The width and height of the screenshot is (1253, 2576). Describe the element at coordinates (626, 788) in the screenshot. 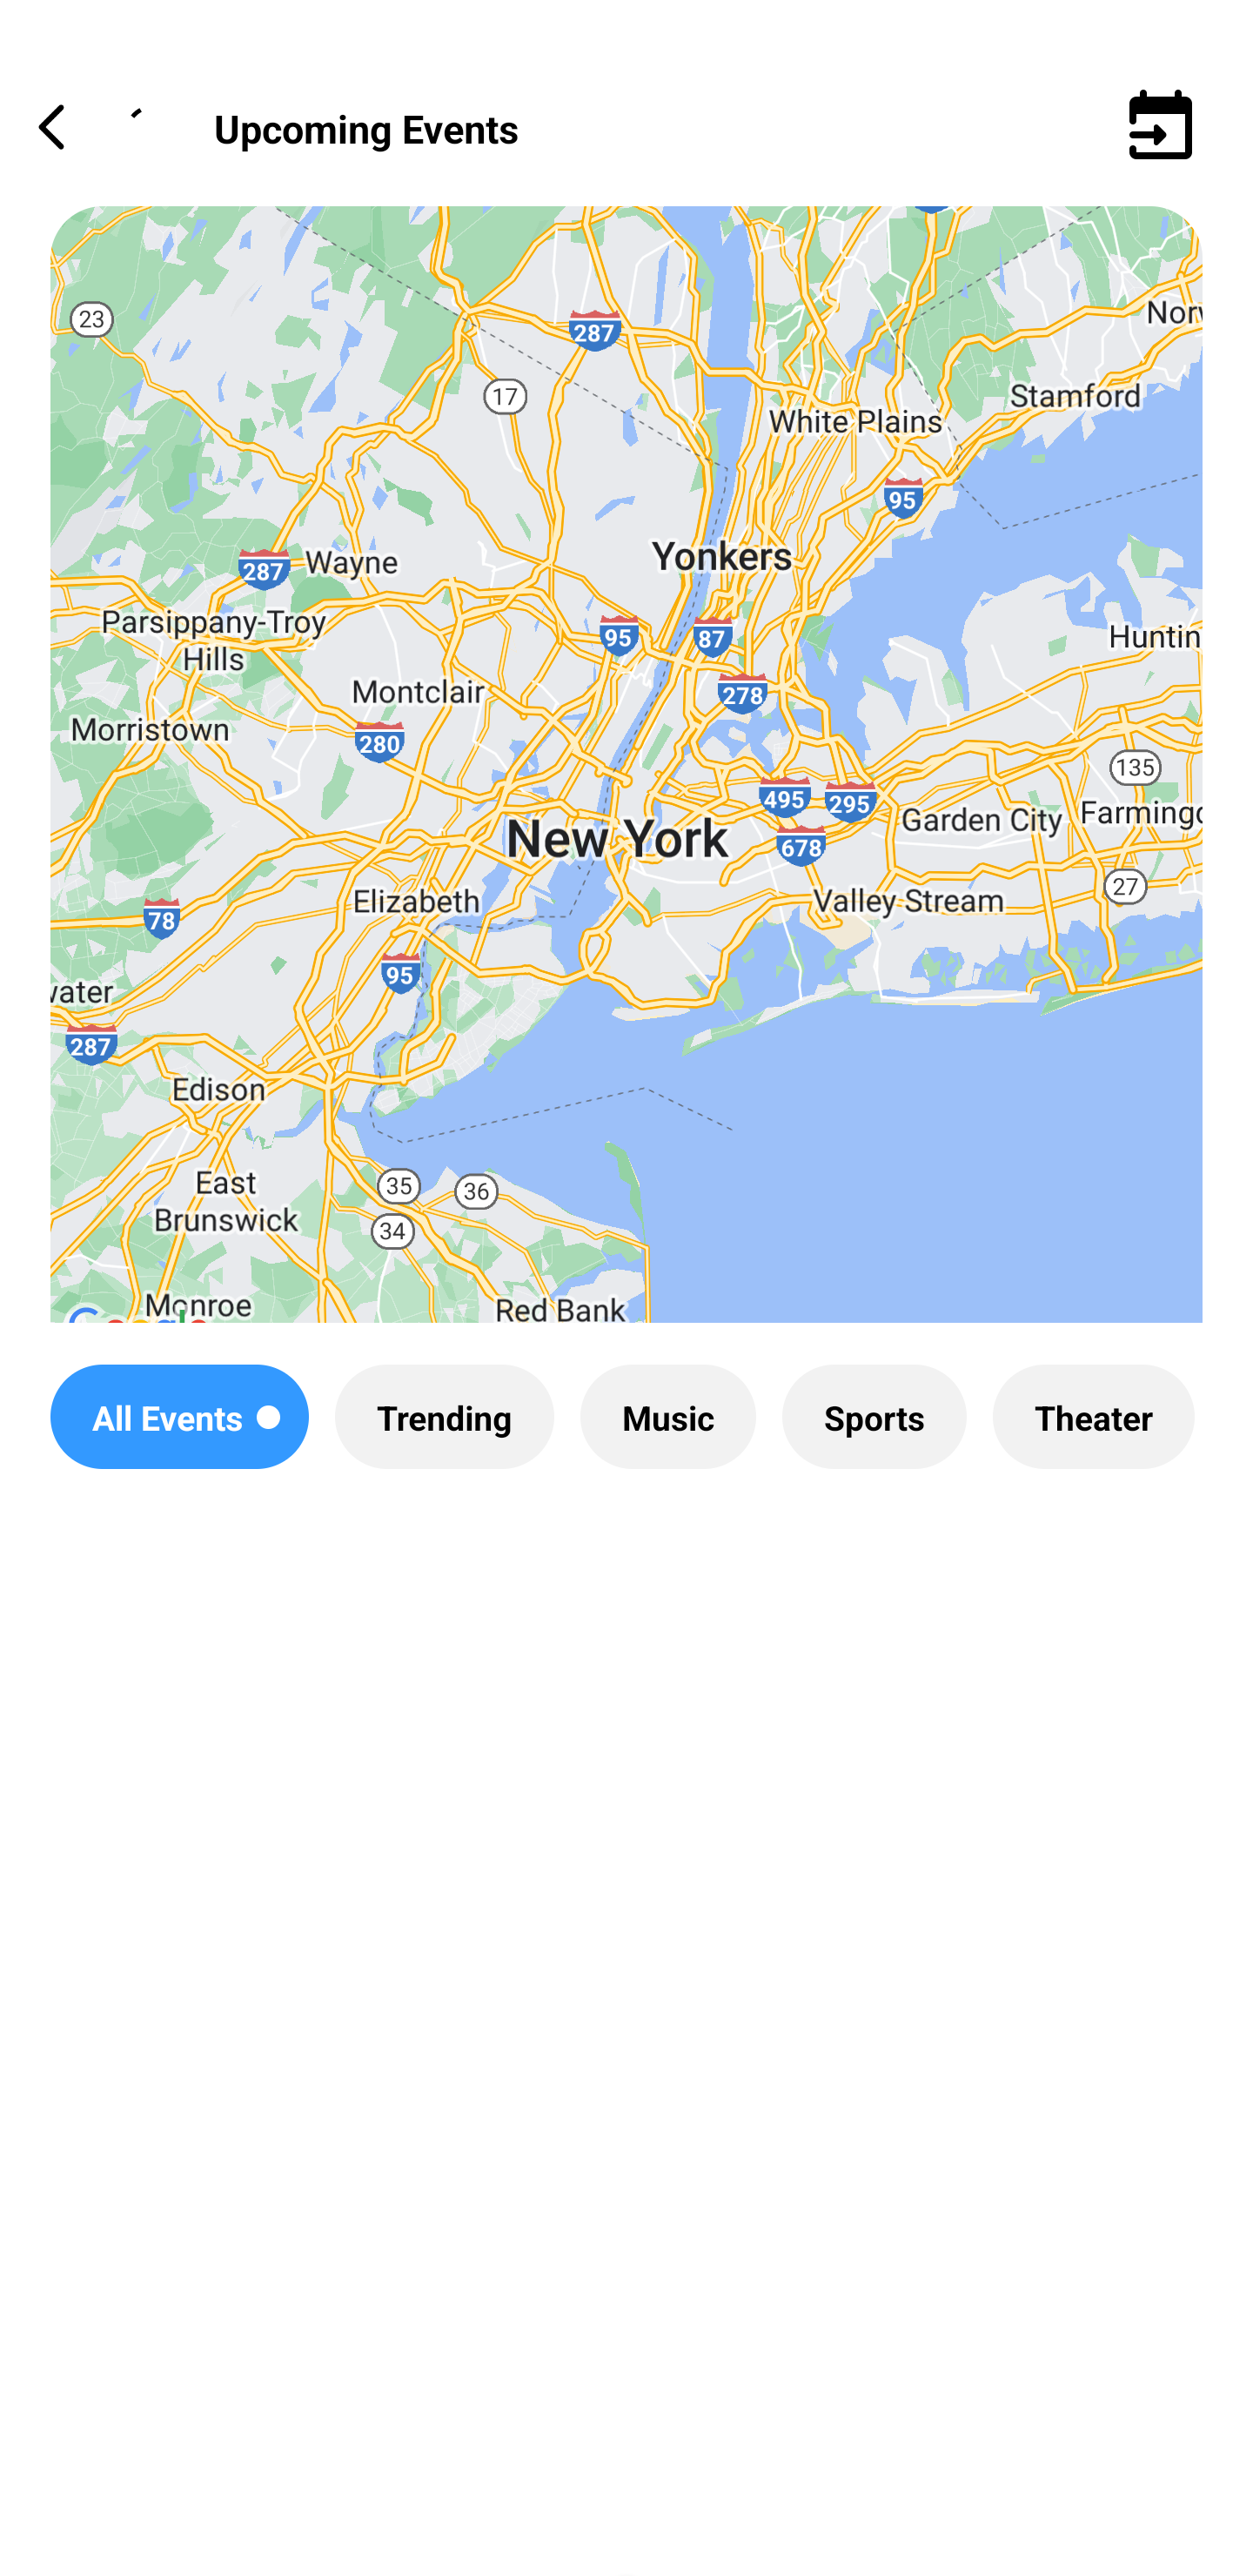

I see `Google Map` at that location.